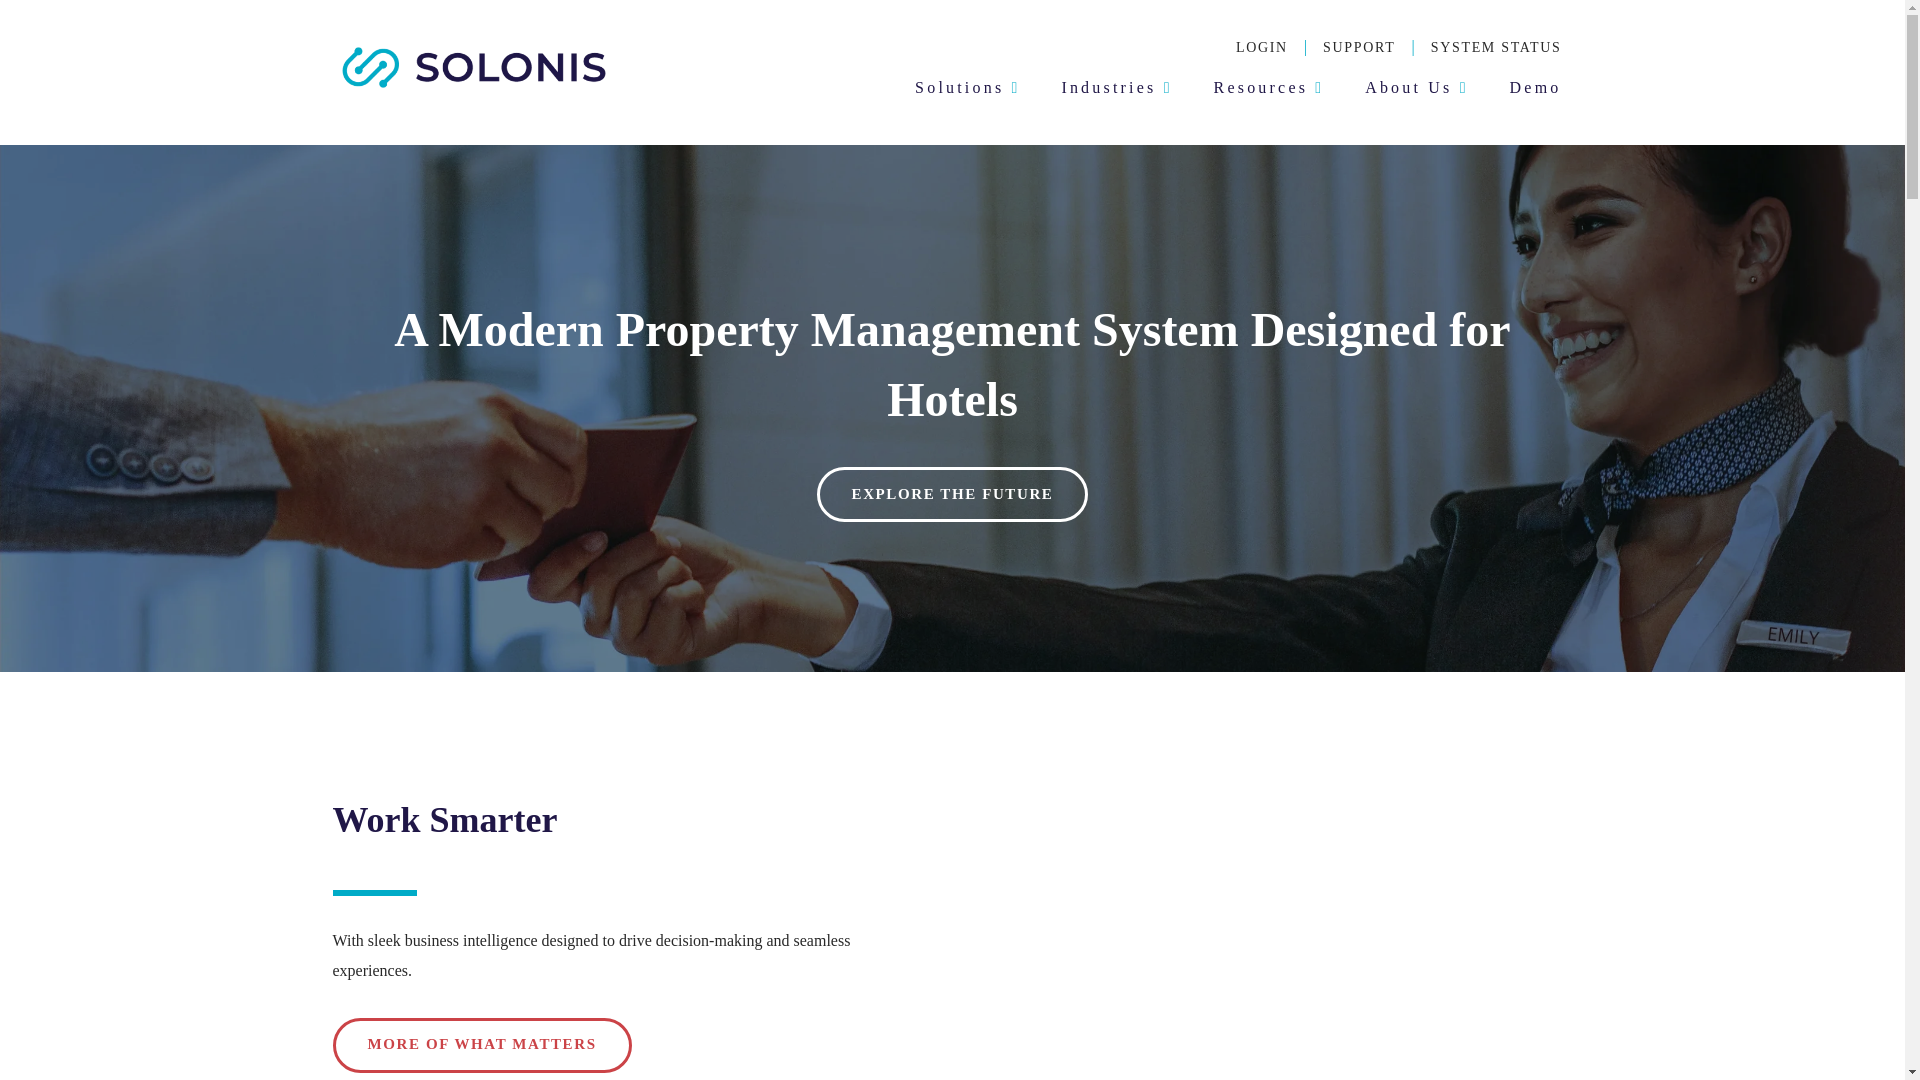 This screenshot has height=1080, width=1920. Describe the element at coordinates (482, 1046) in the screenshot. I see `MORE OF WHAT MATTERS` at that location.